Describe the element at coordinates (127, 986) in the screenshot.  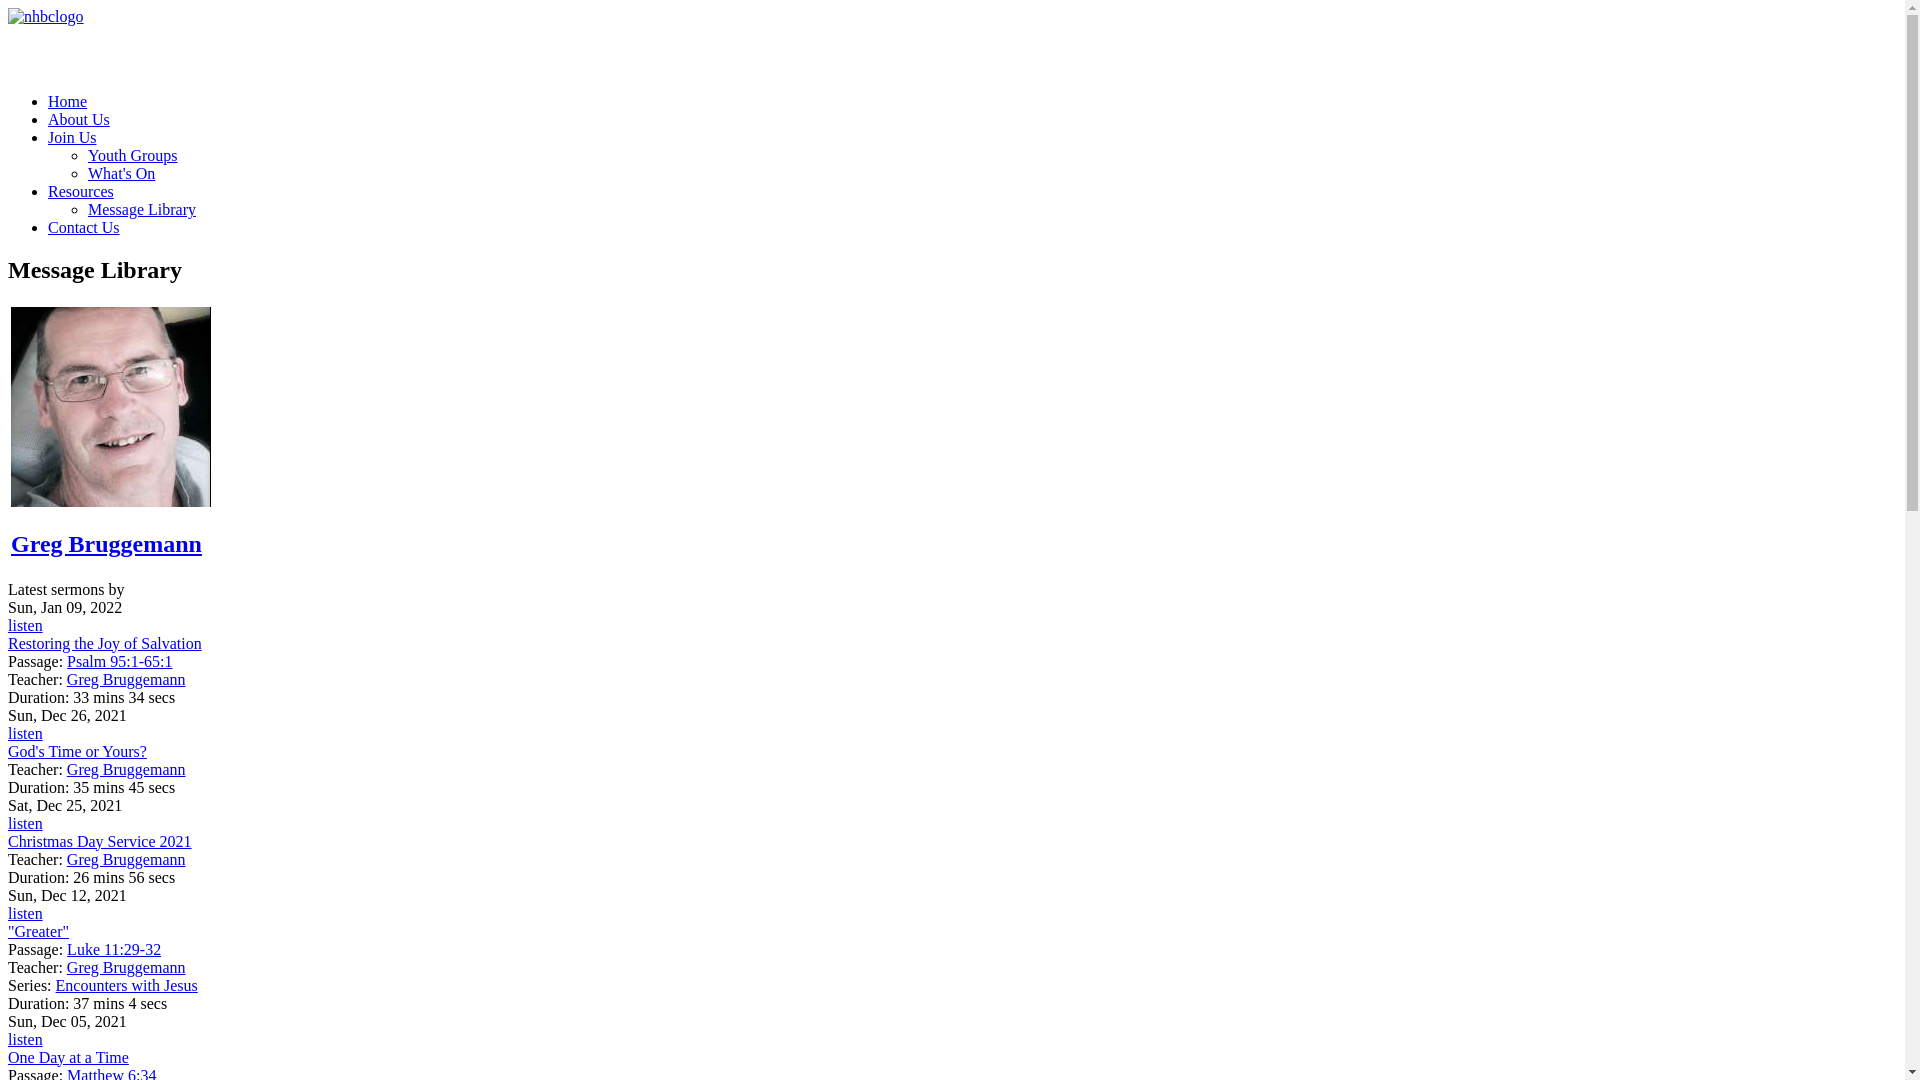
I see `Encounters with Jesus` at that location.